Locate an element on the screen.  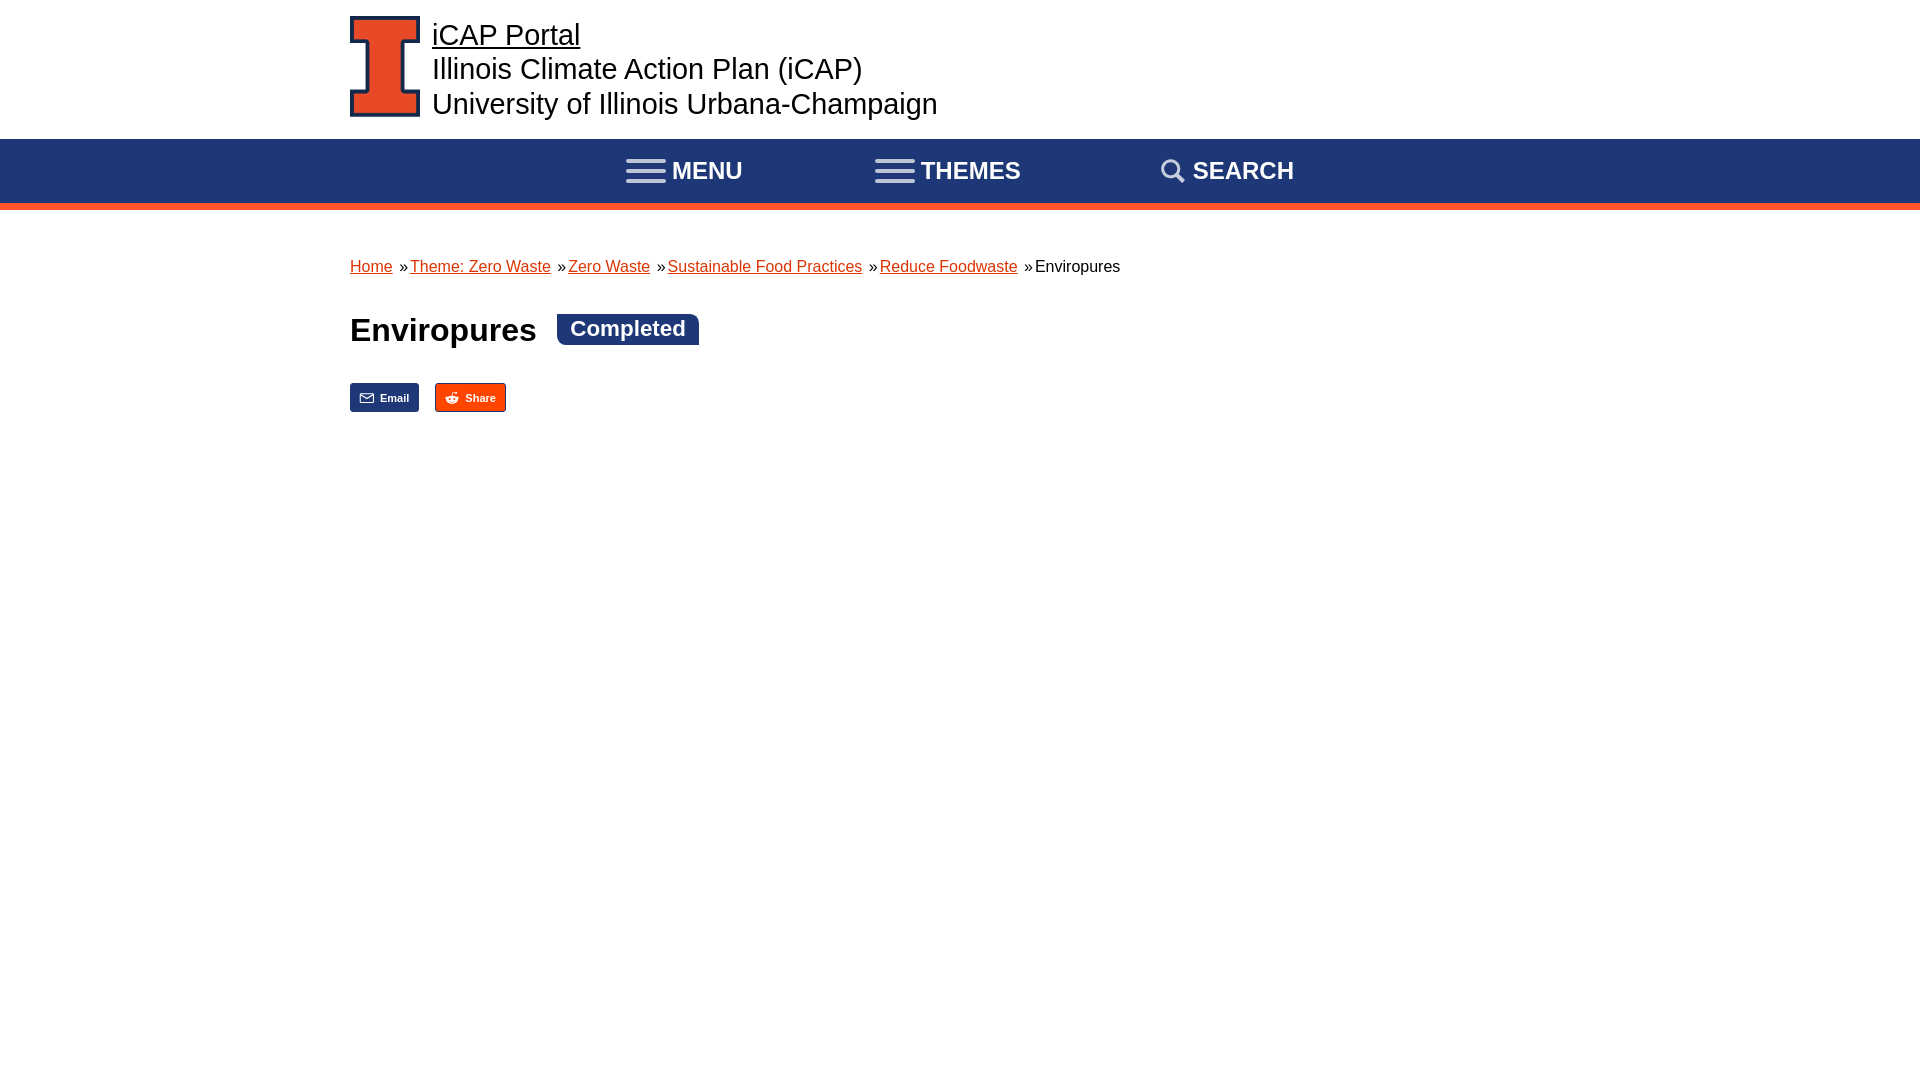
Home is located at coordinates (371, 266).